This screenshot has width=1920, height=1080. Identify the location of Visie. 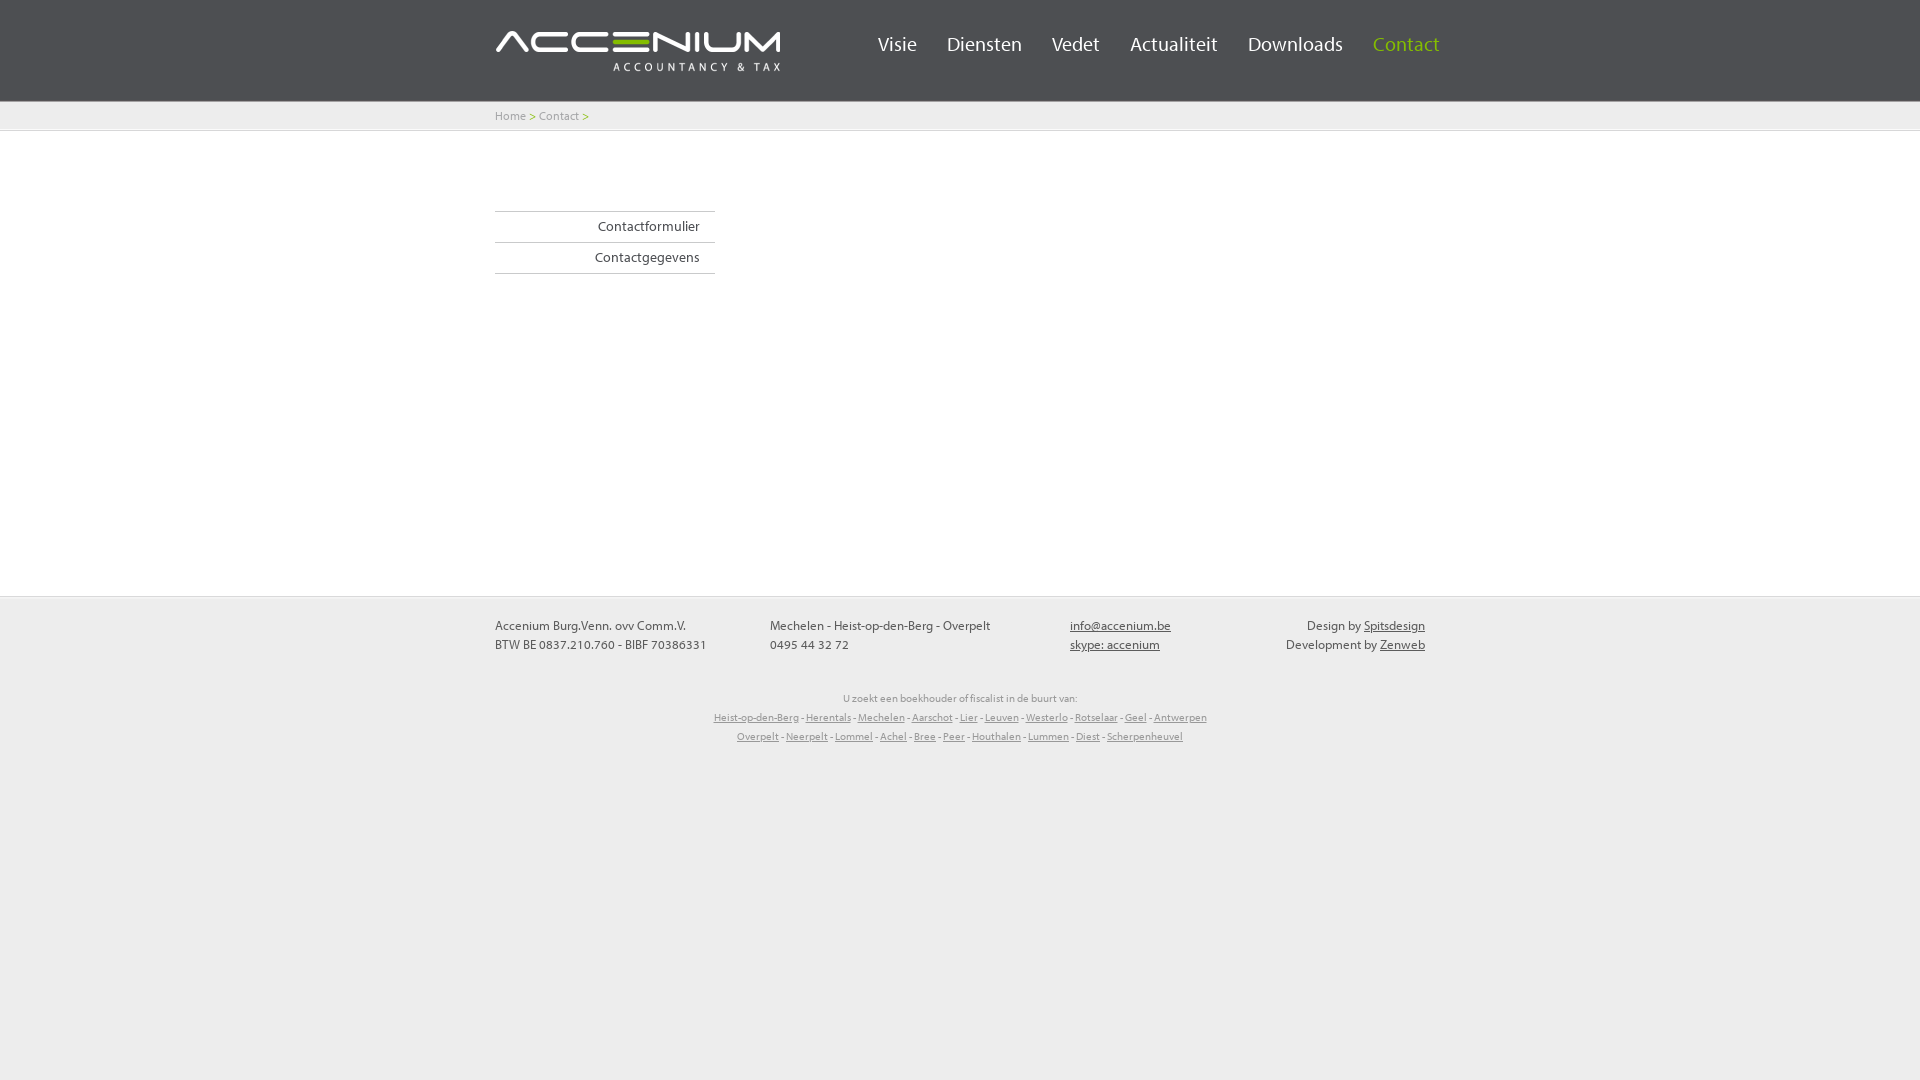
(882, 40).